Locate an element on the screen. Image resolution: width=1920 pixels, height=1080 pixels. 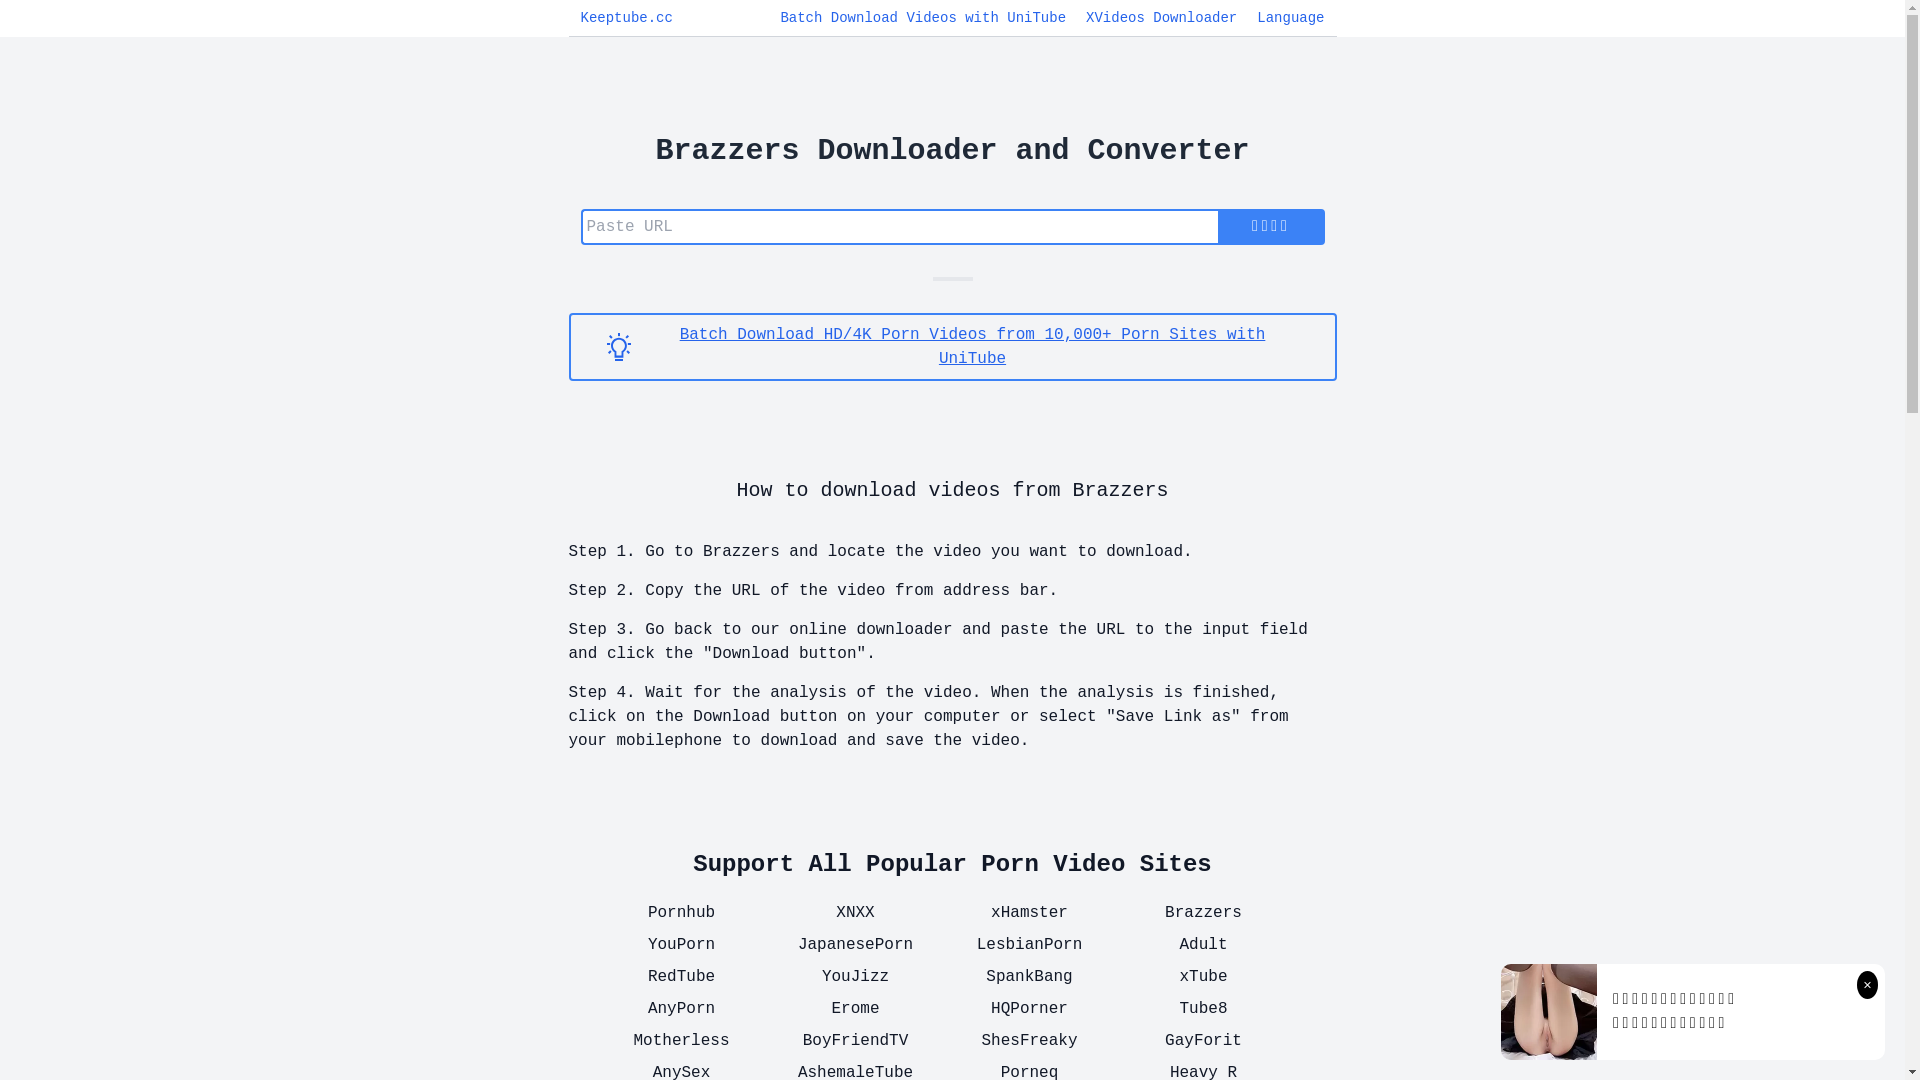
xTube is located at coordinates (1203, 977).